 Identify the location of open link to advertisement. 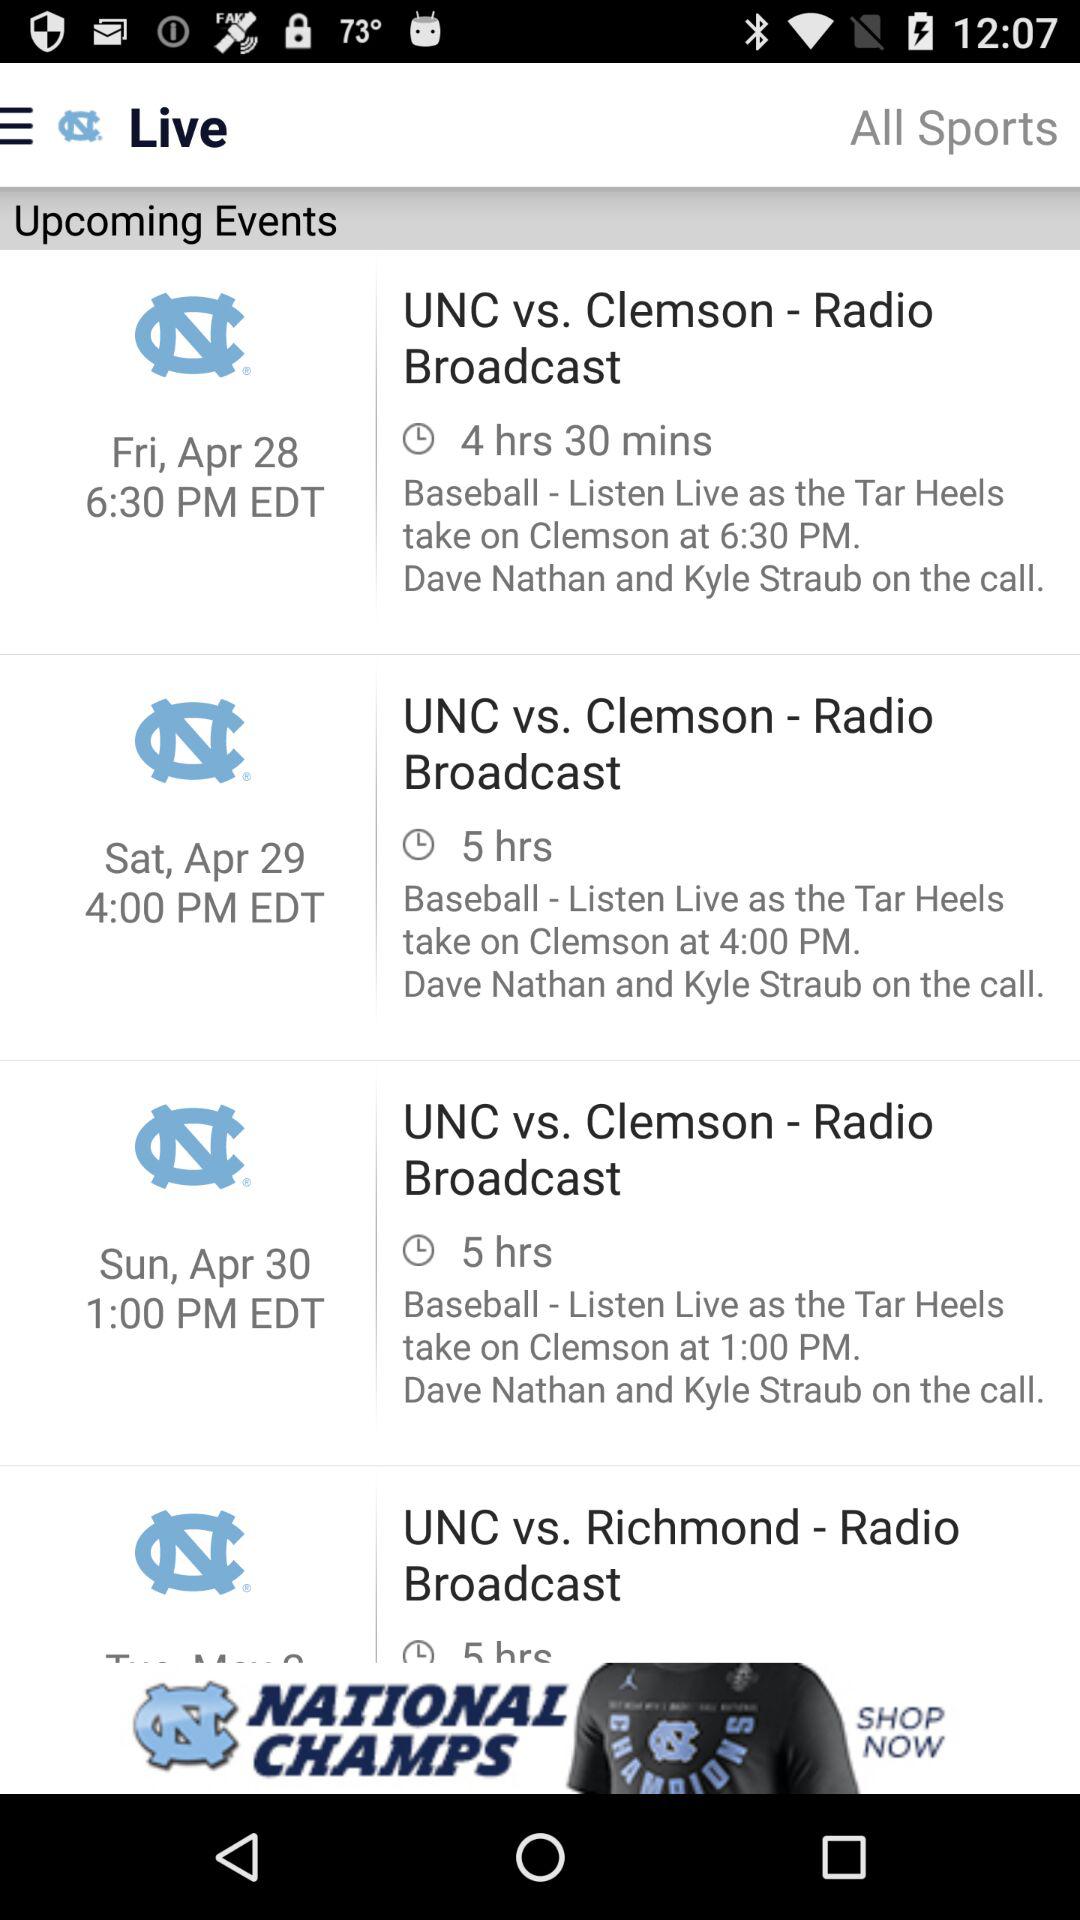
(540, 1728).